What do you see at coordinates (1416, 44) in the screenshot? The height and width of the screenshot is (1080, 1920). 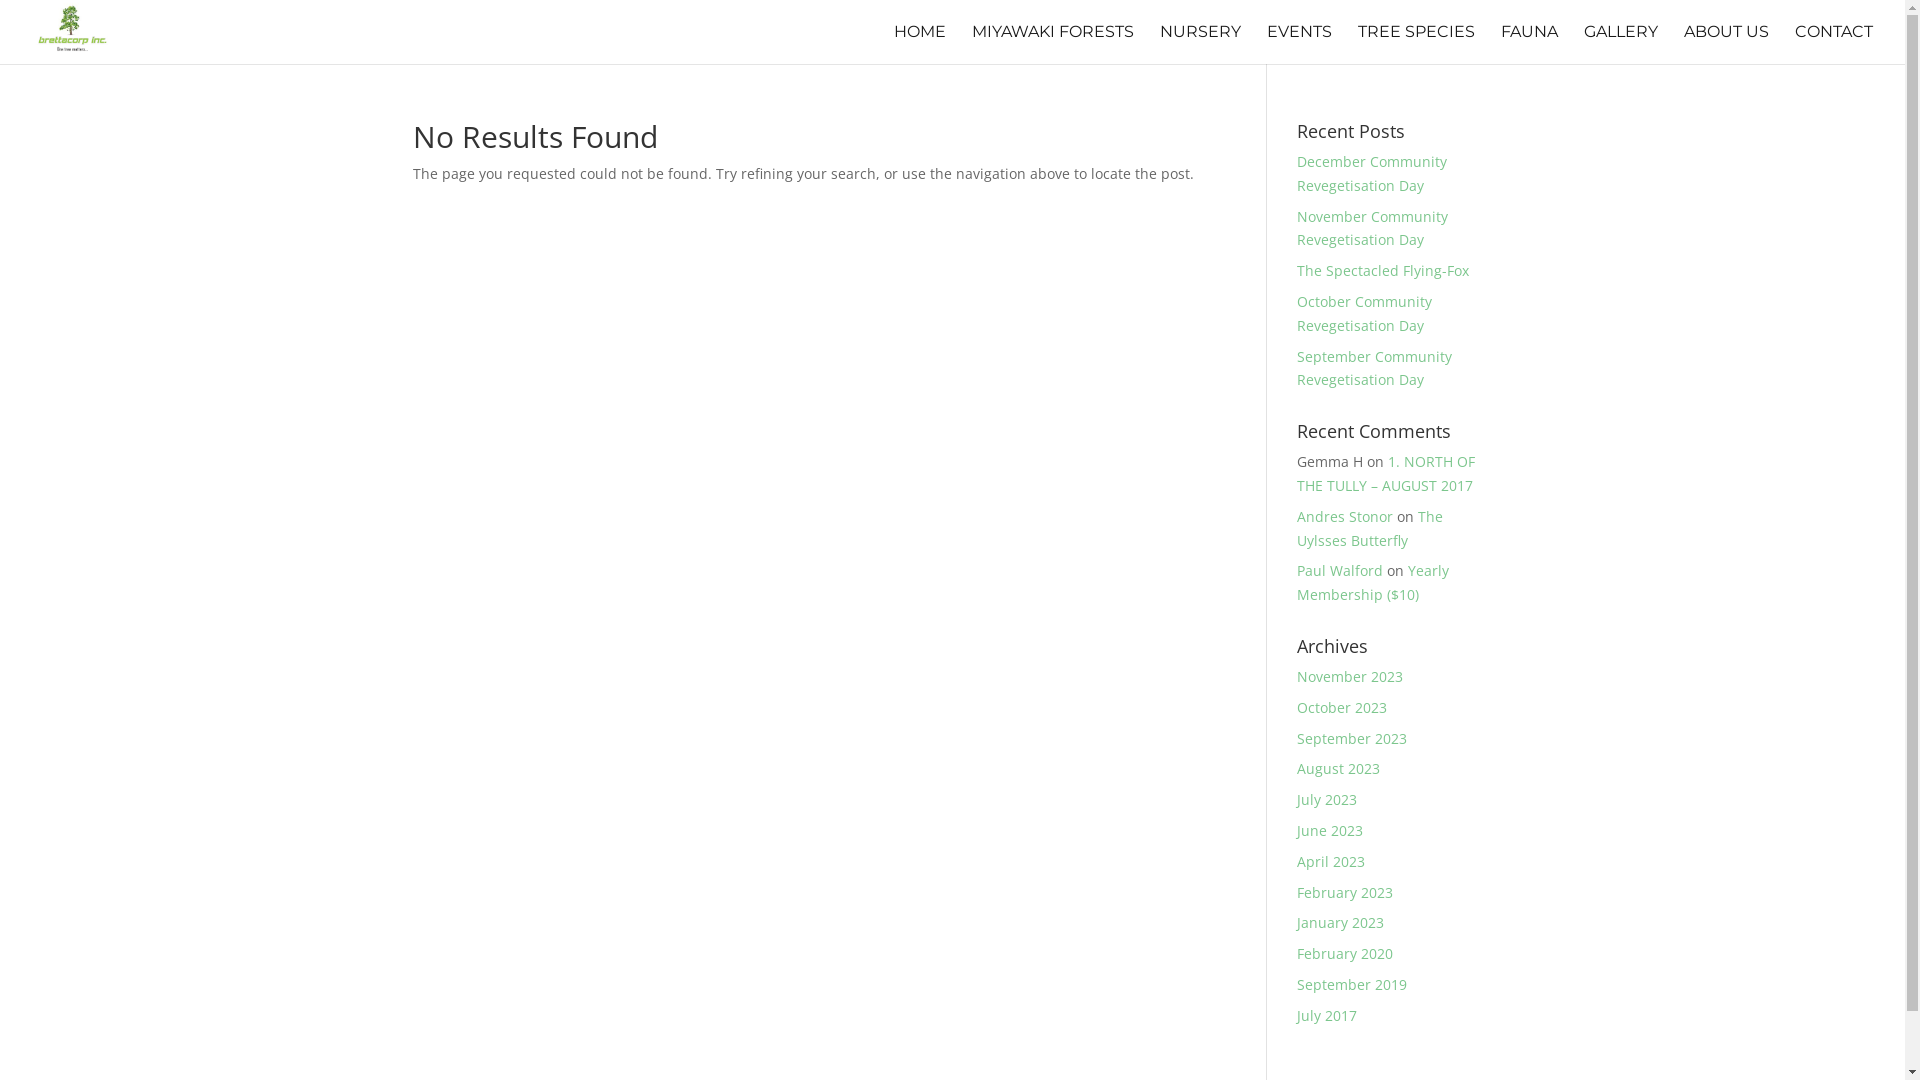 I see `TREE SPECIES` at bounding box center [1416, 44].